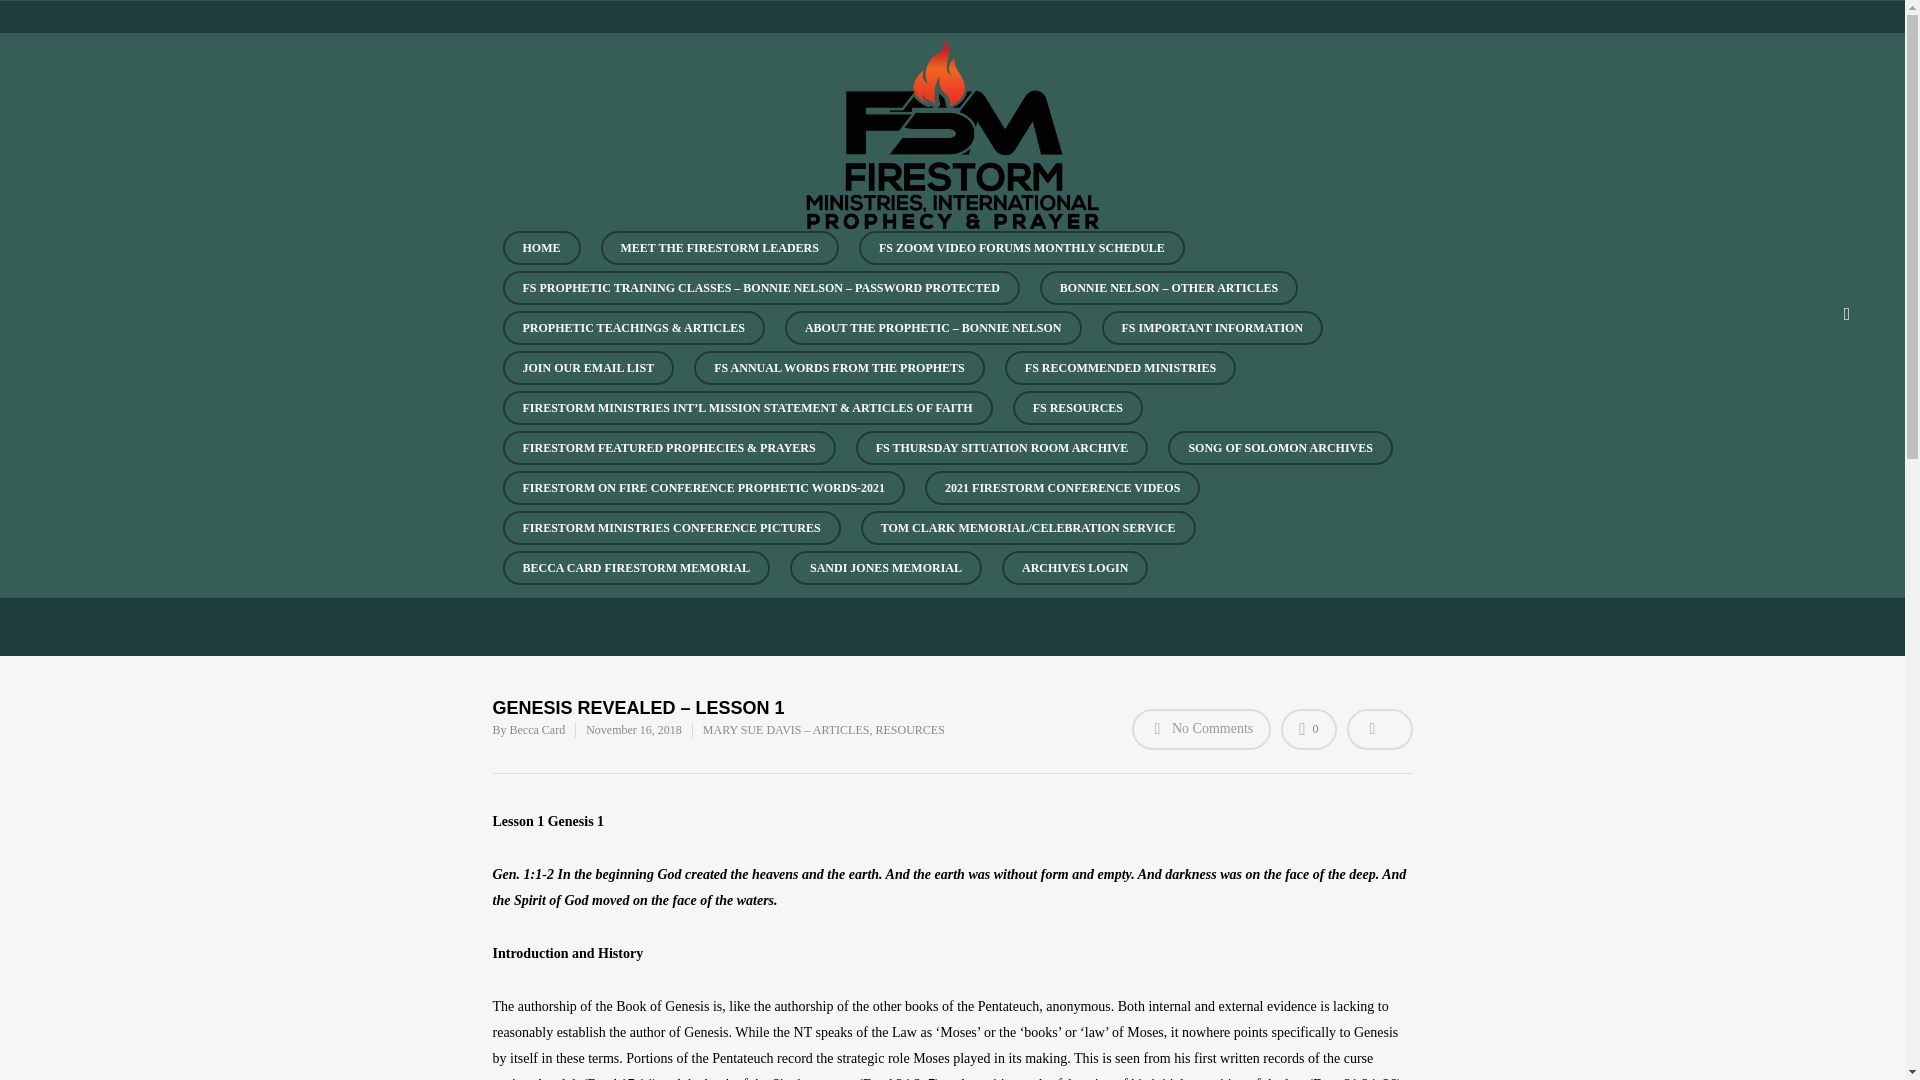 The width and height of the screenshot is (1920, 1080). I want to click on FS THURSDAY SITUATION ROOM ARCHIVE, so click(1002, 458).